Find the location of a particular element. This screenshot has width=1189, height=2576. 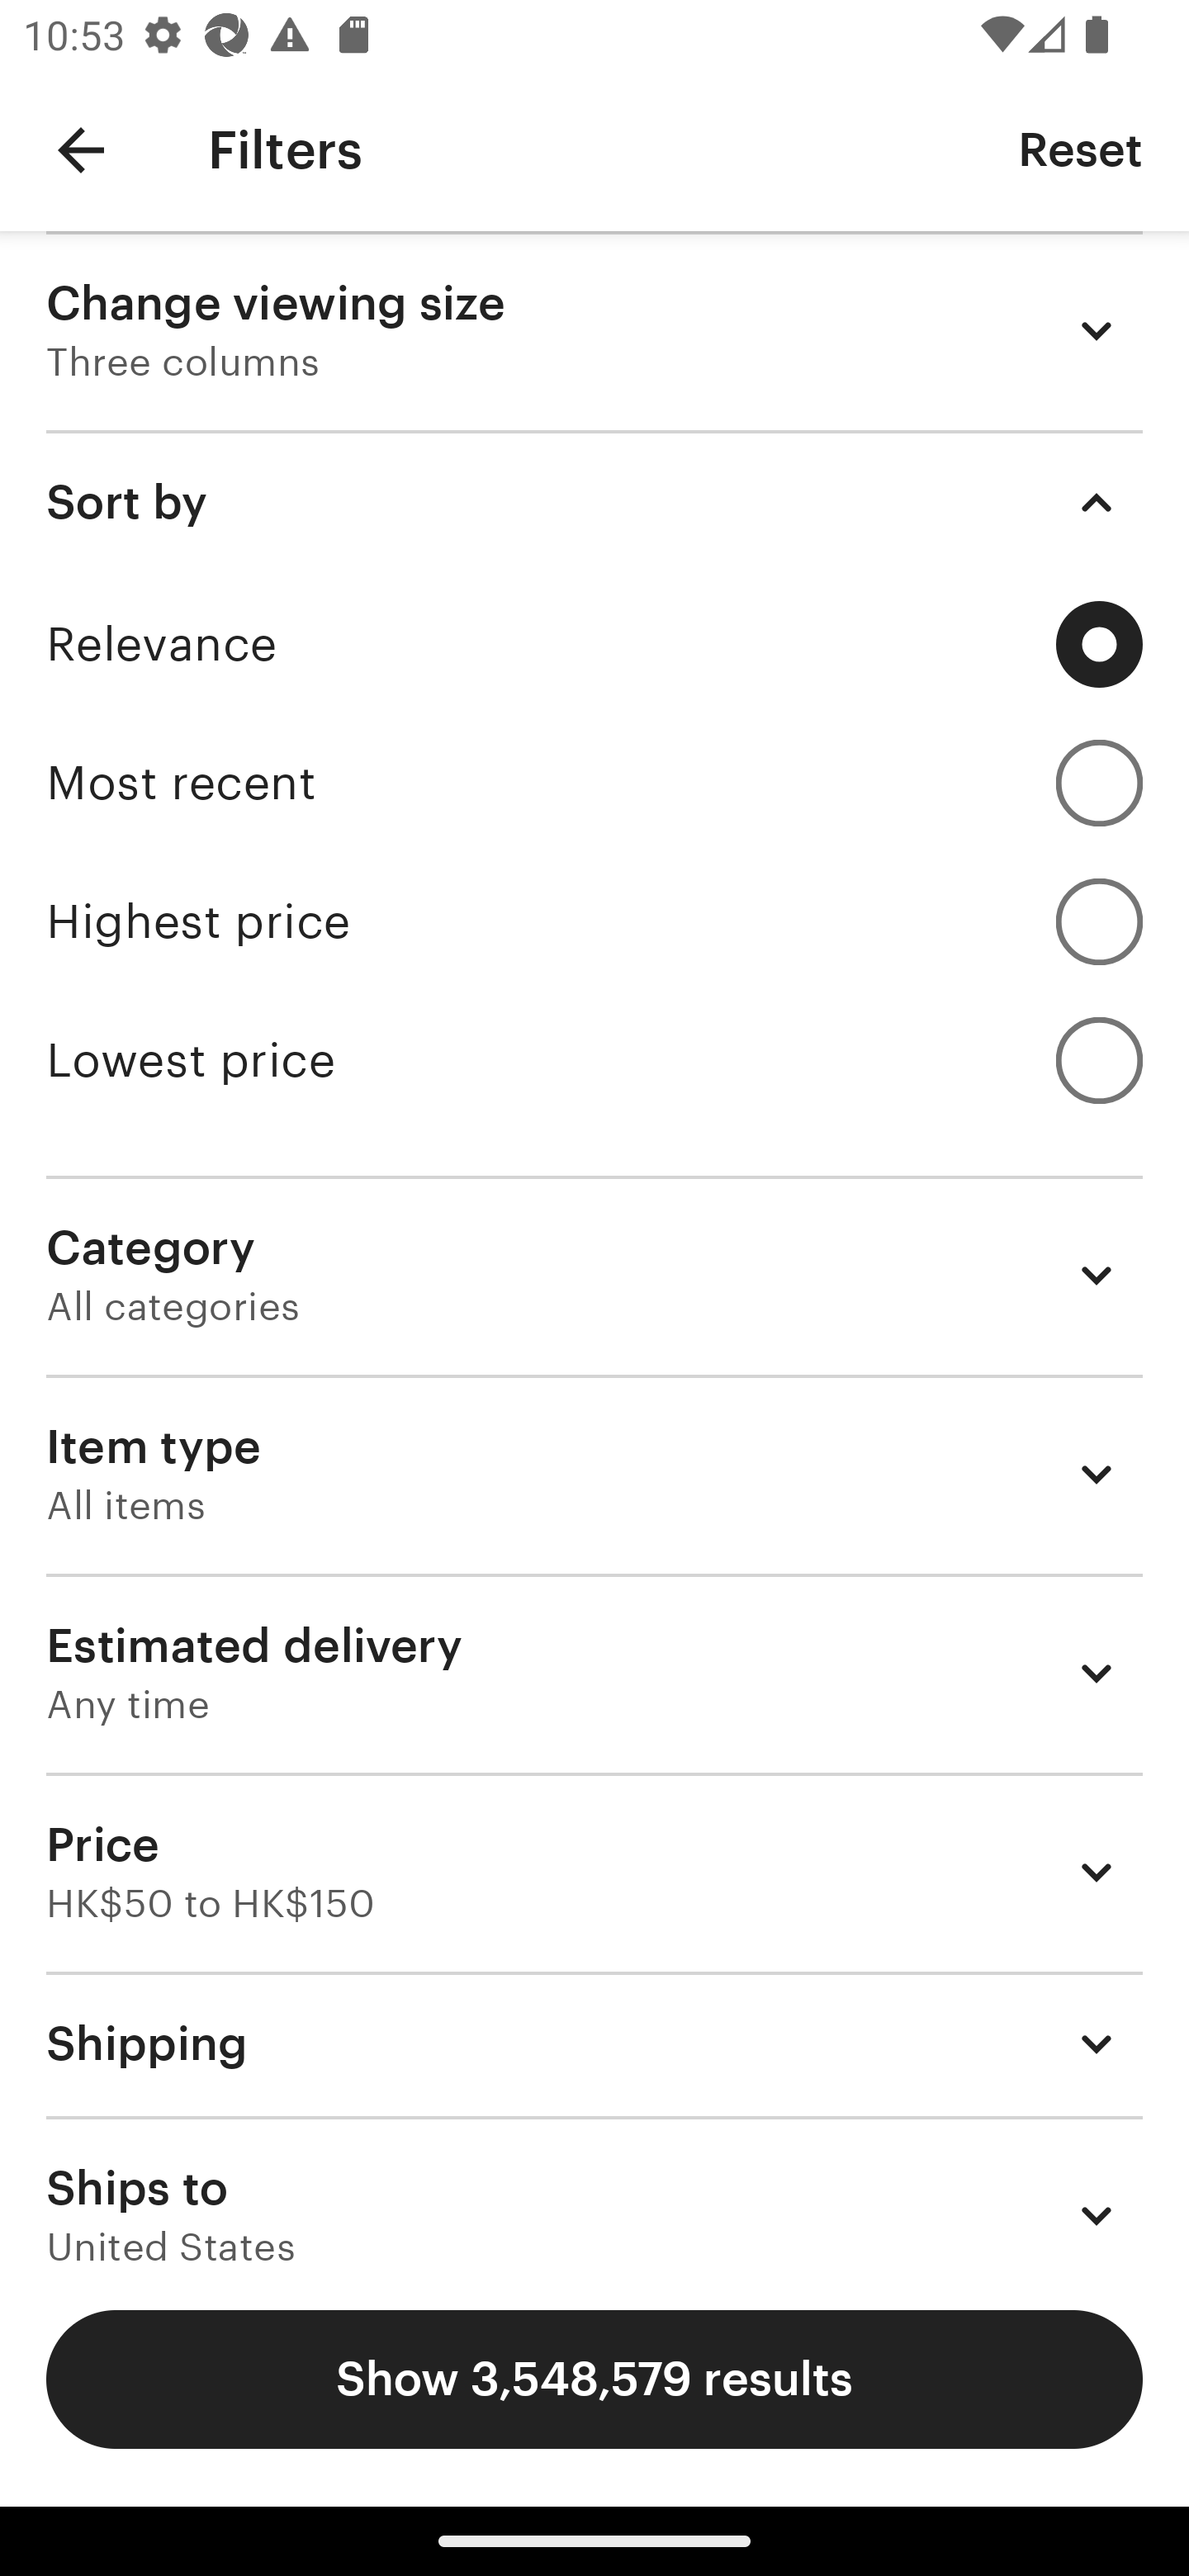

Item type All items is located at coordinates (594, 1475).